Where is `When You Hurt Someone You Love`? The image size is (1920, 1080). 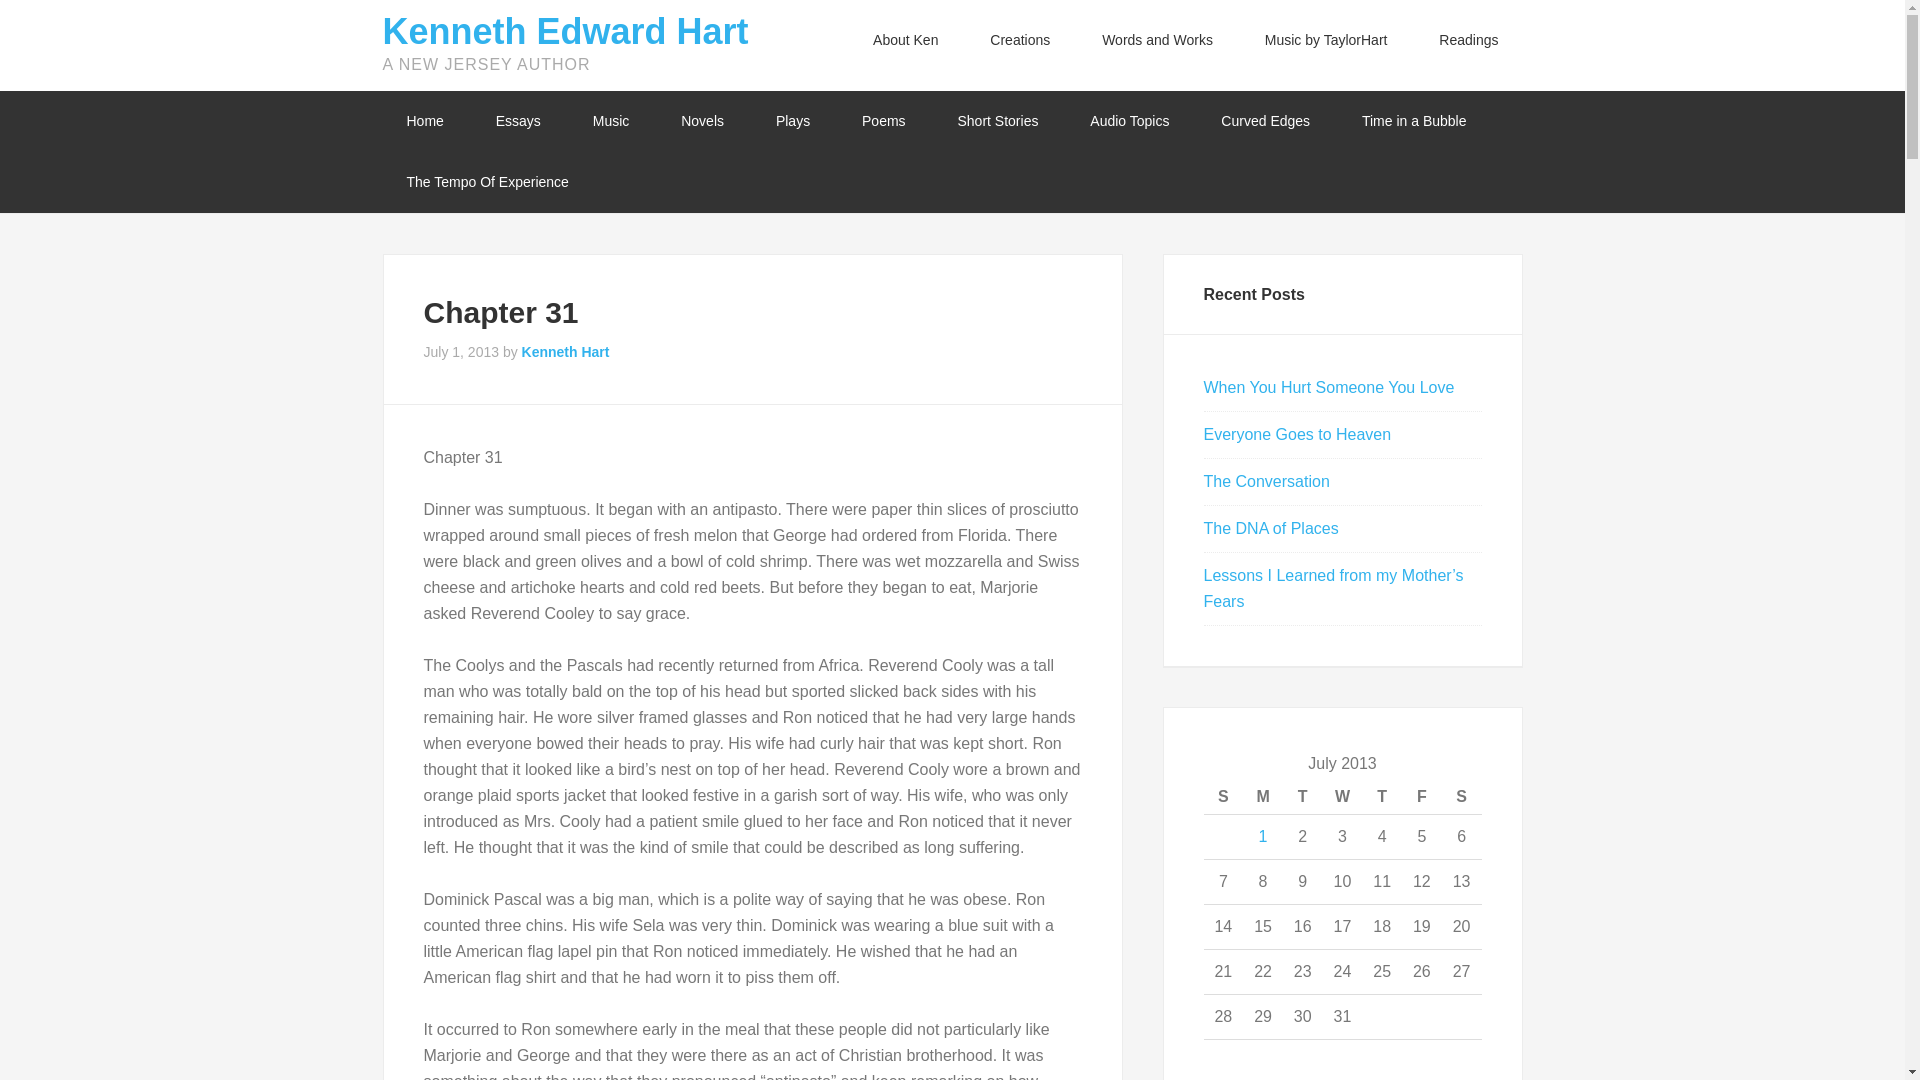 When You Hurt Someone You Love is located at coordinates (1329, 388).